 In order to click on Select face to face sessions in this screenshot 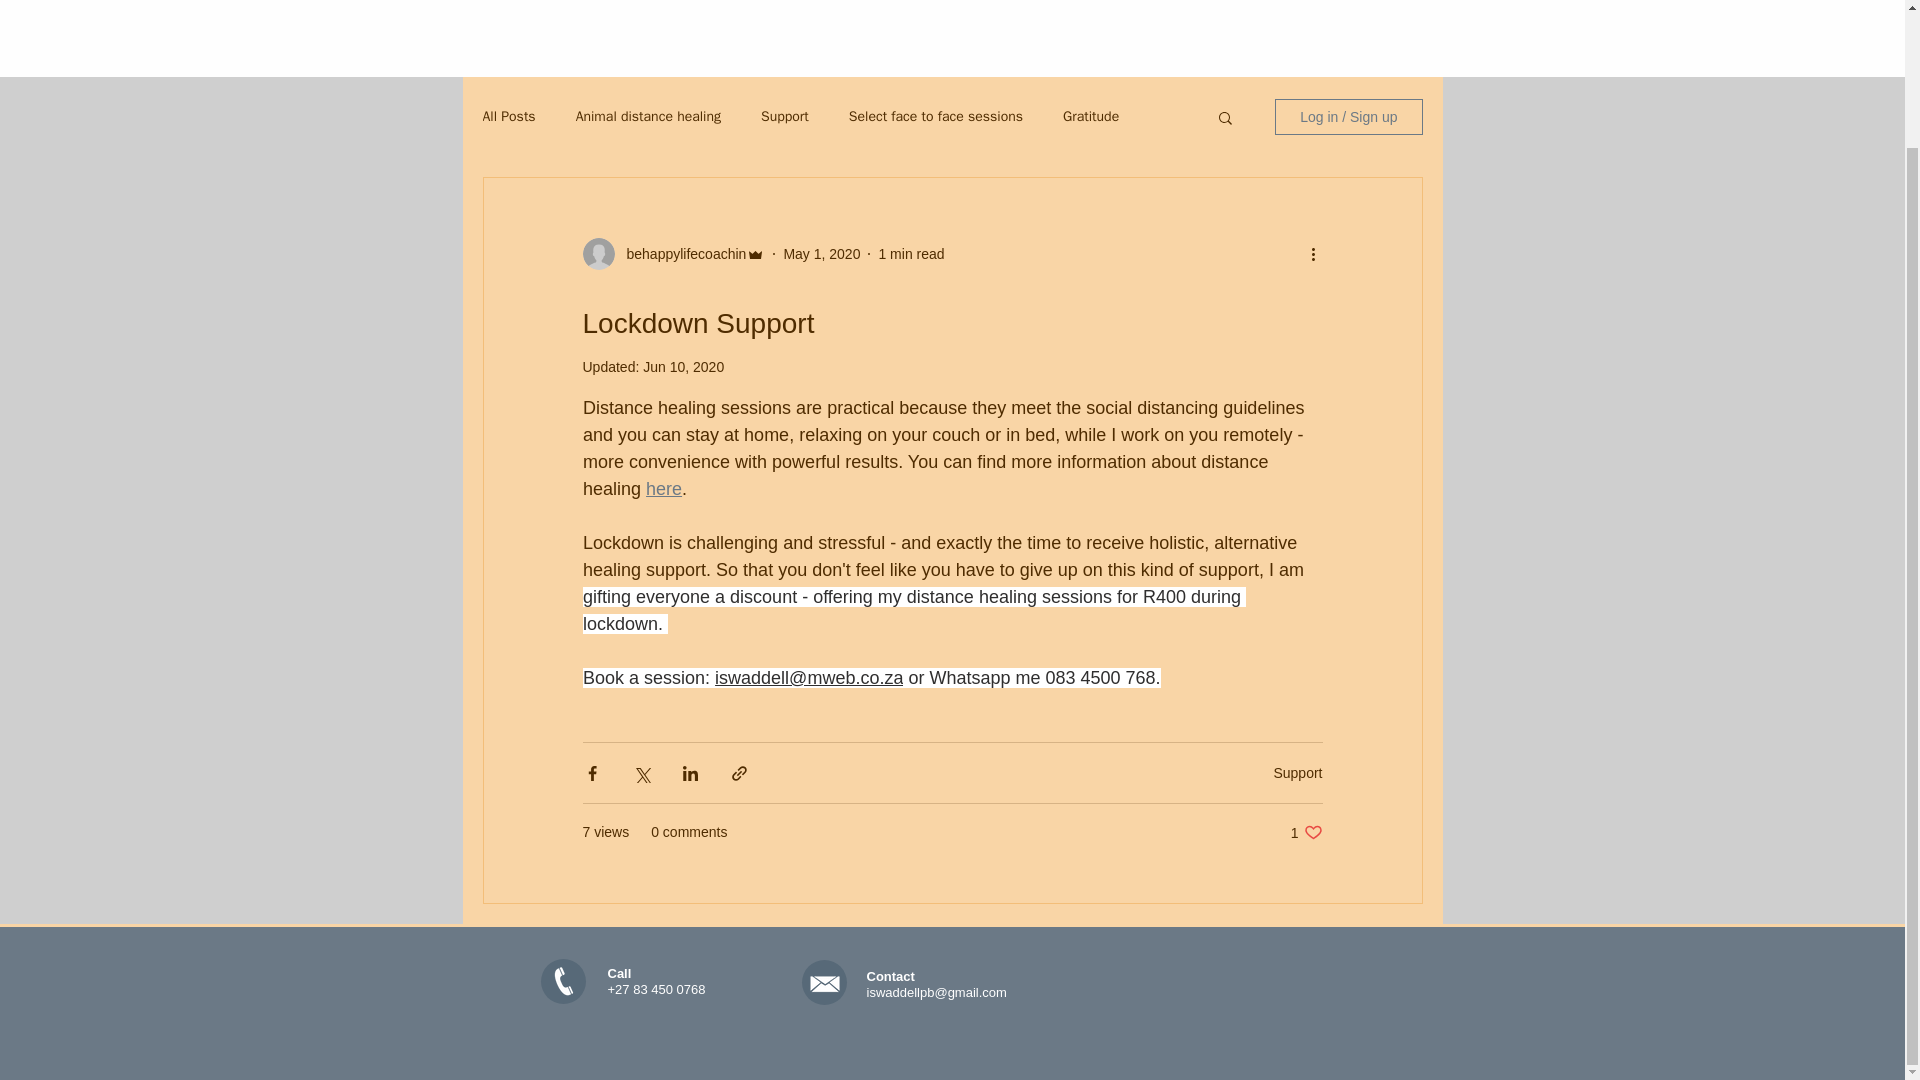, I will do `click(936, 117)`.